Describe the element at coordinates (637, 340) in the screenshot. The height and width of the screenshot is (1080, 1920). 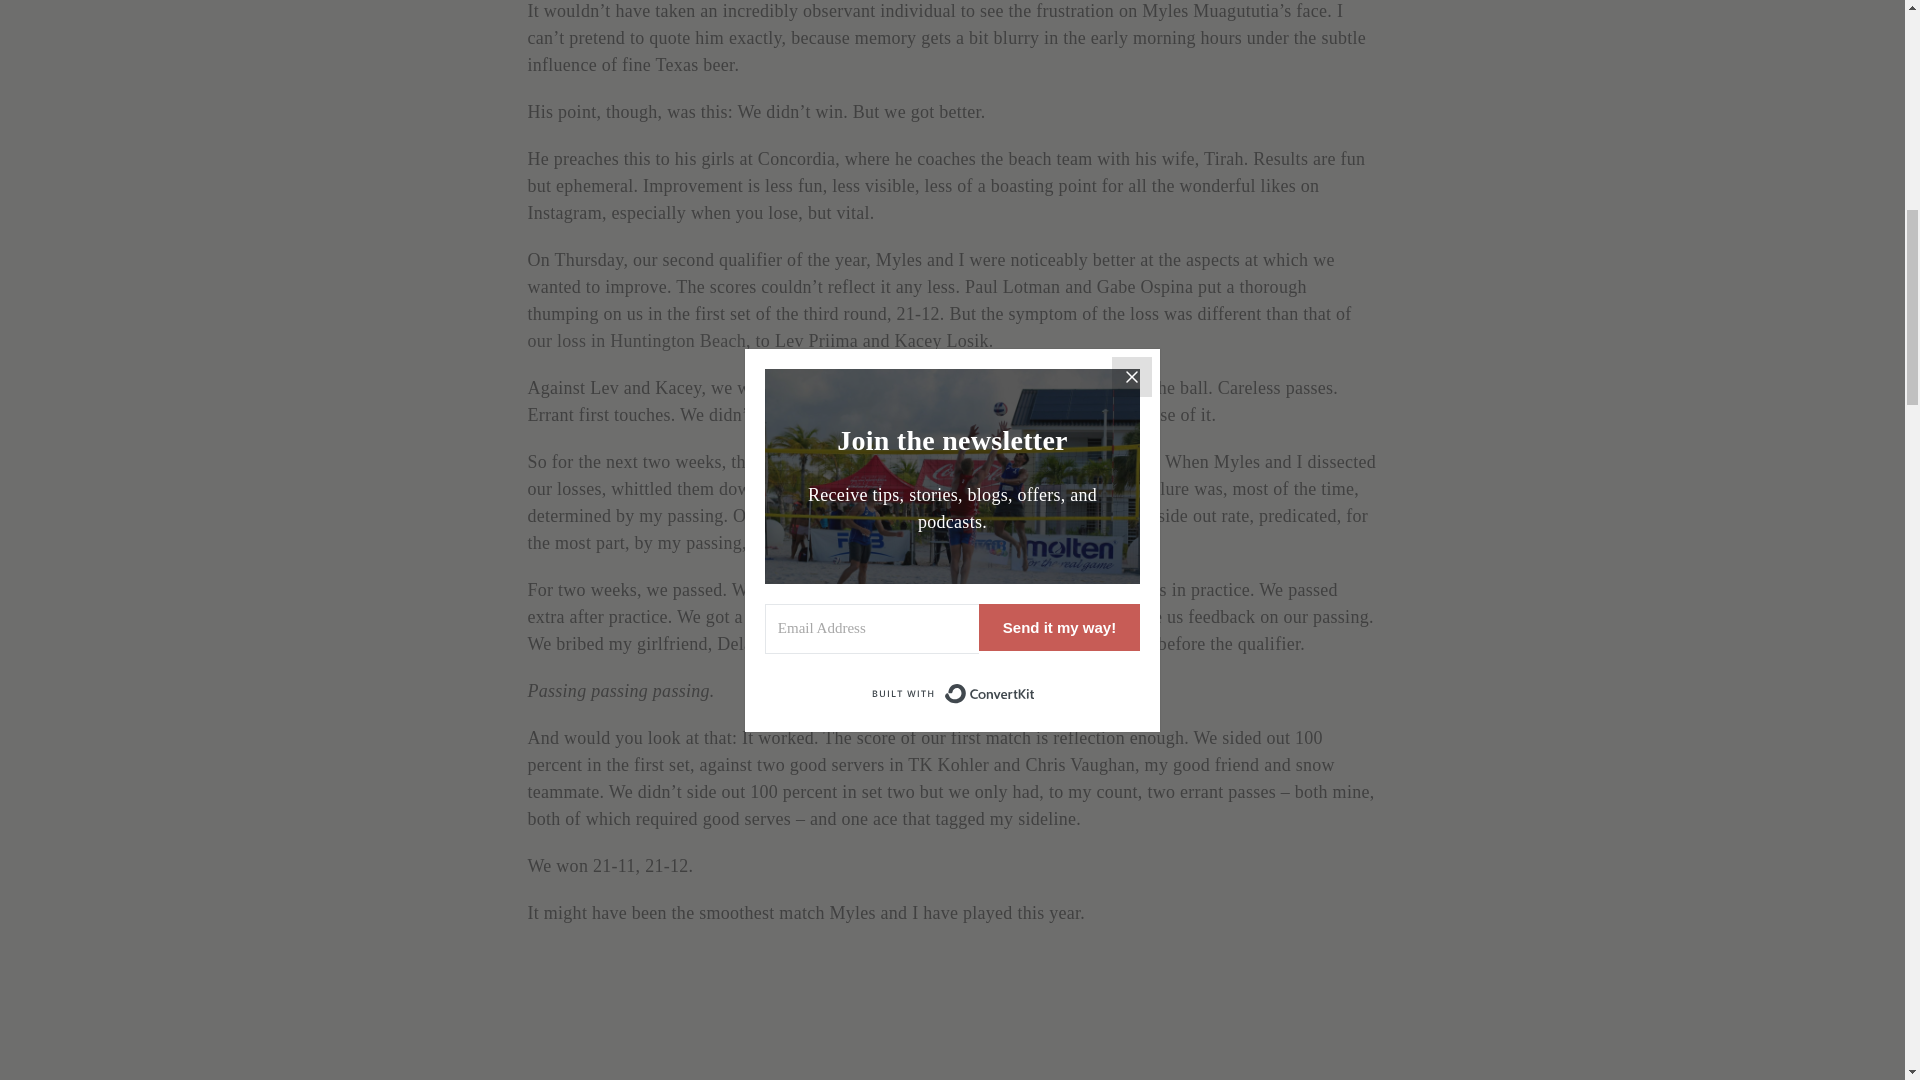
I see `our loss in Huntington Beach` at that location.